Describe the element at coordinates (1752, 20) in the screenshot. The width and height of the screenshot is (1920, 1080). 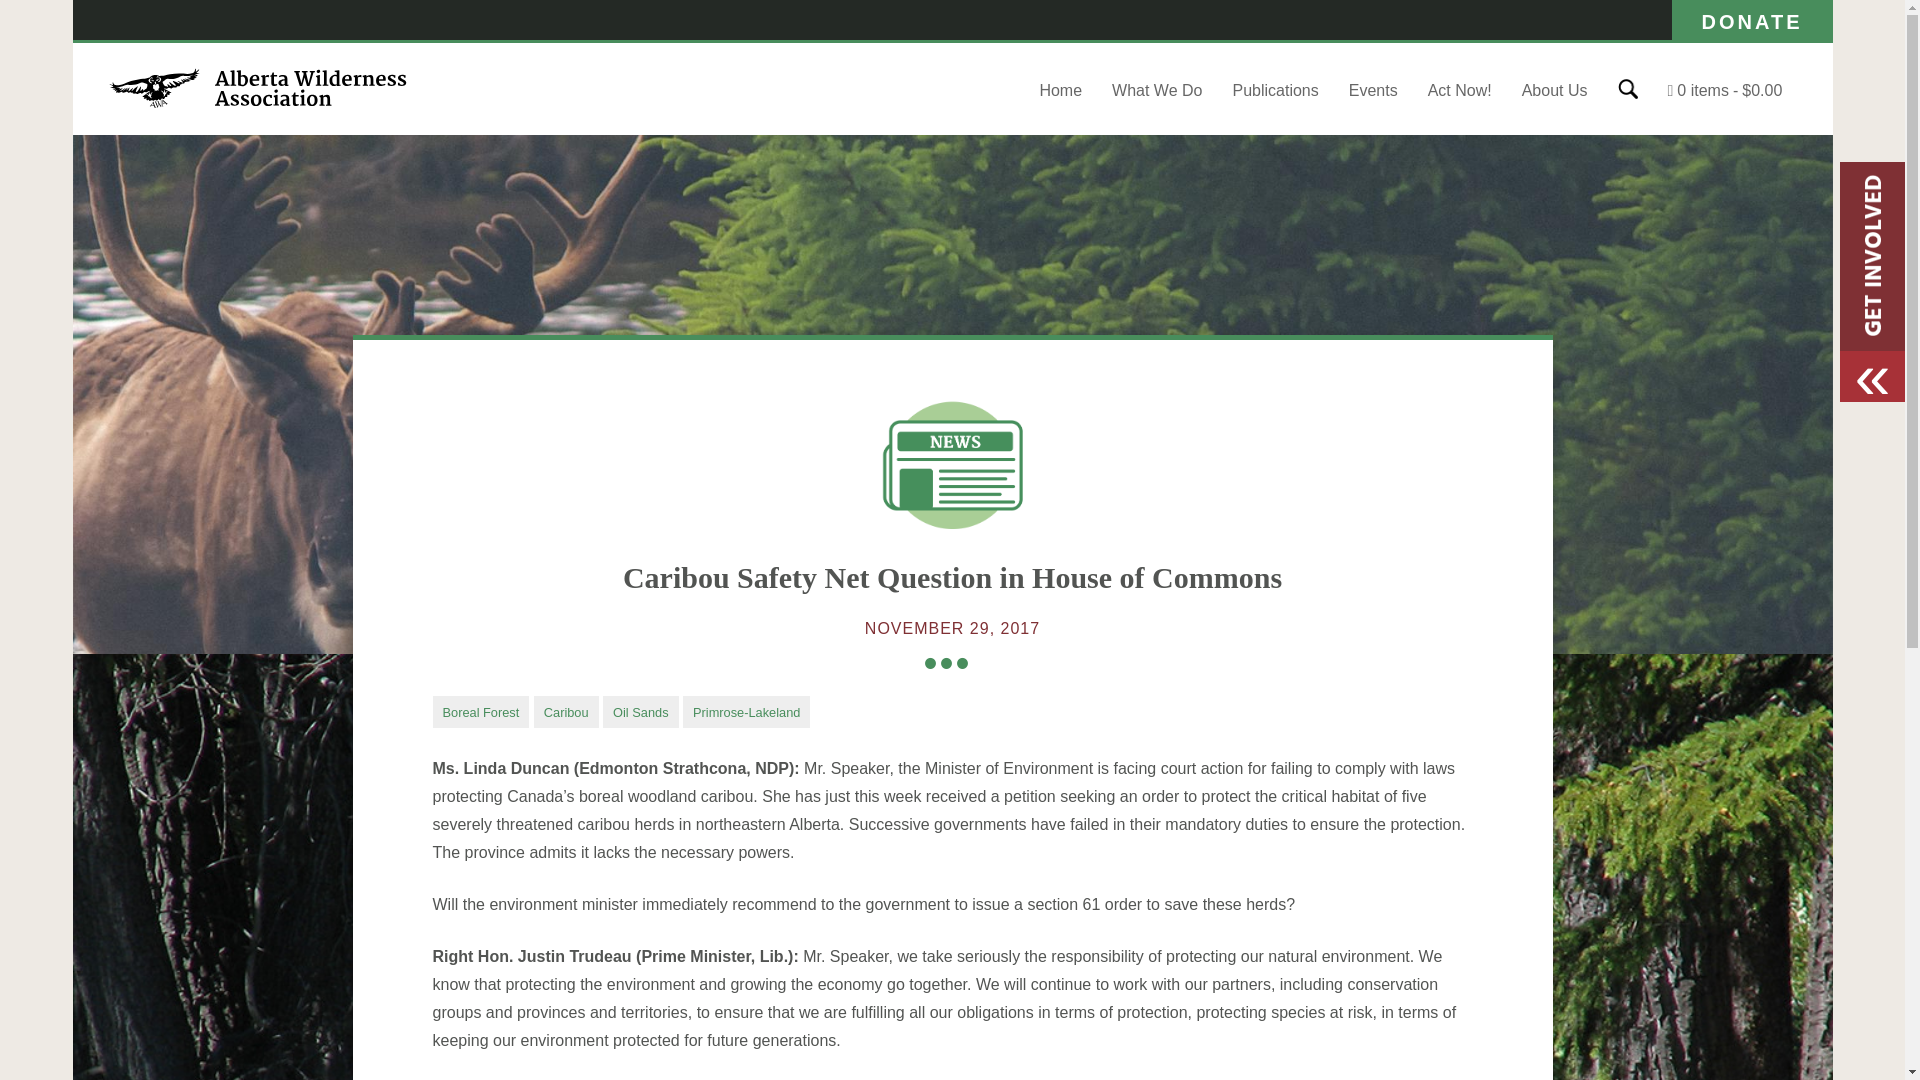
I see `Donate` at that location.